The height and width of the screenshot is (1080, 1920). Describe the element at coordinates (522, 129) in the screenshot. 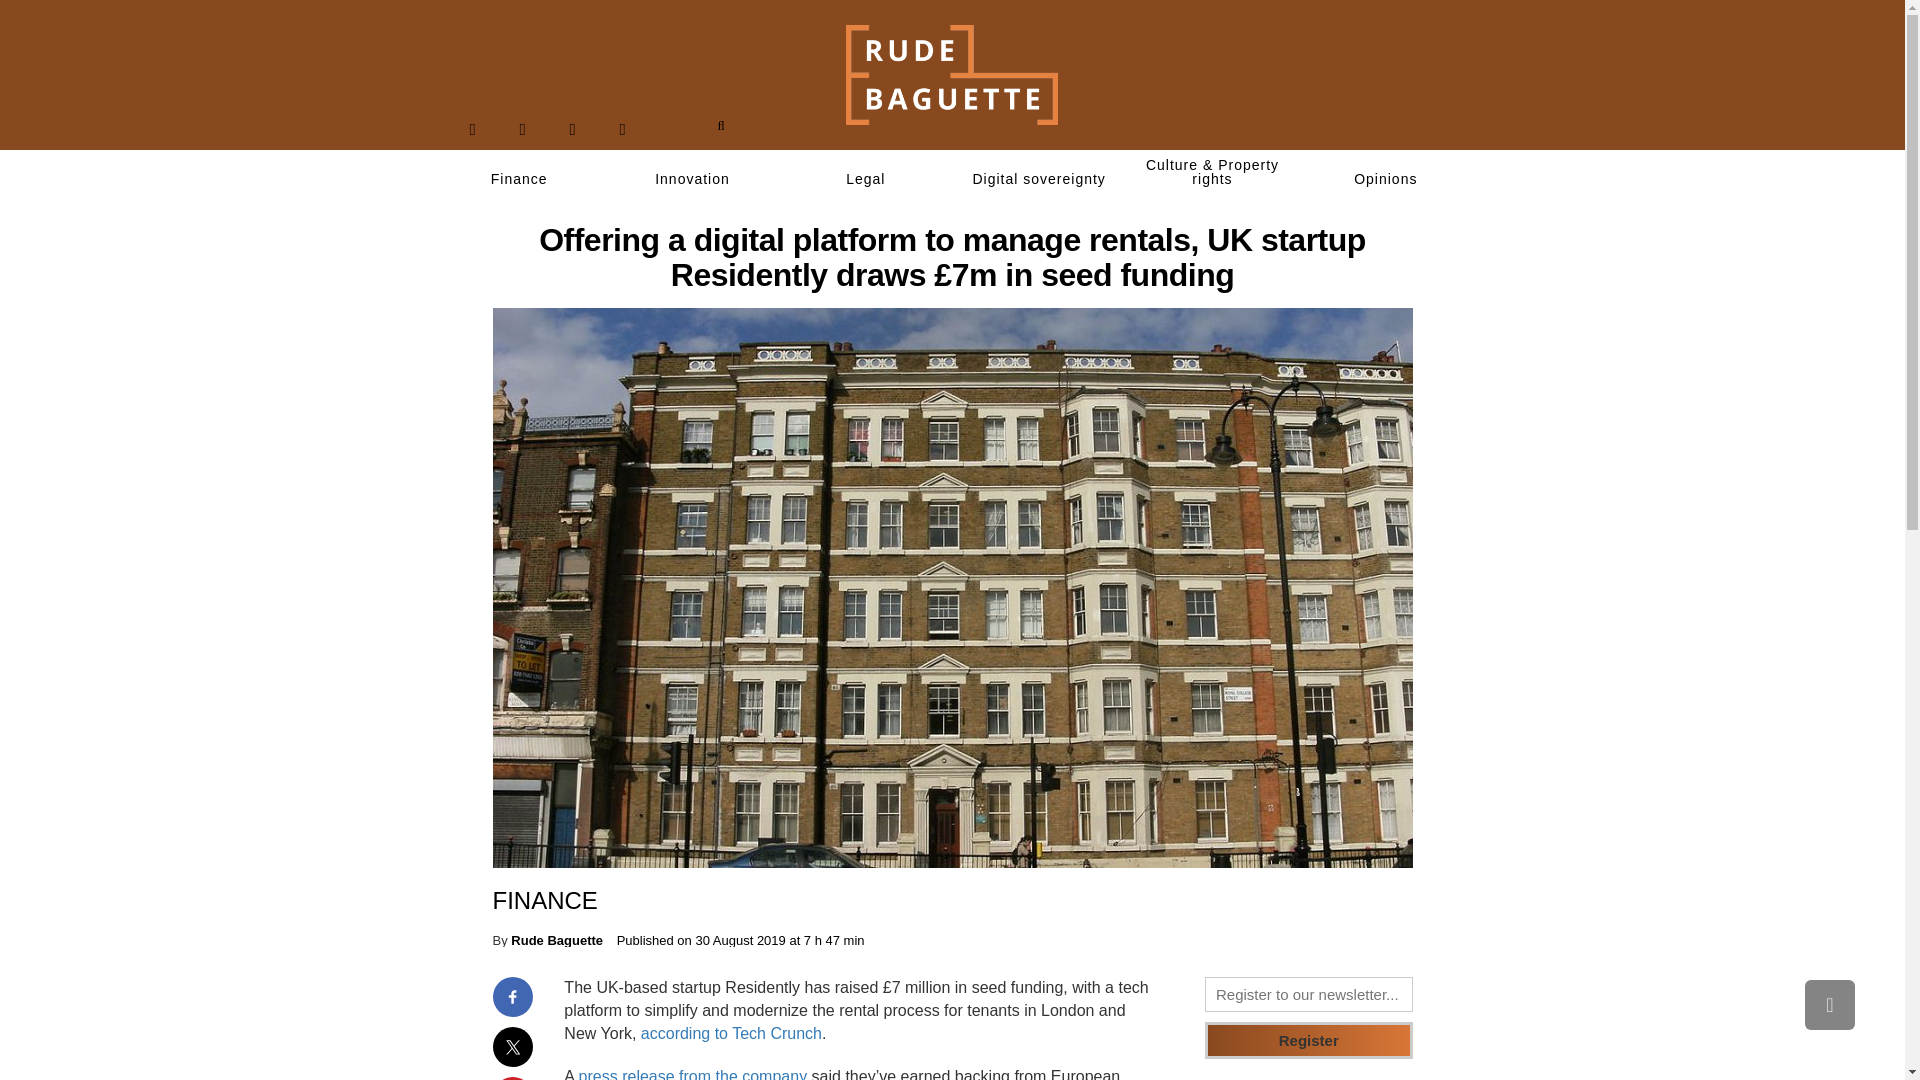

I see `Twitter` at that location.